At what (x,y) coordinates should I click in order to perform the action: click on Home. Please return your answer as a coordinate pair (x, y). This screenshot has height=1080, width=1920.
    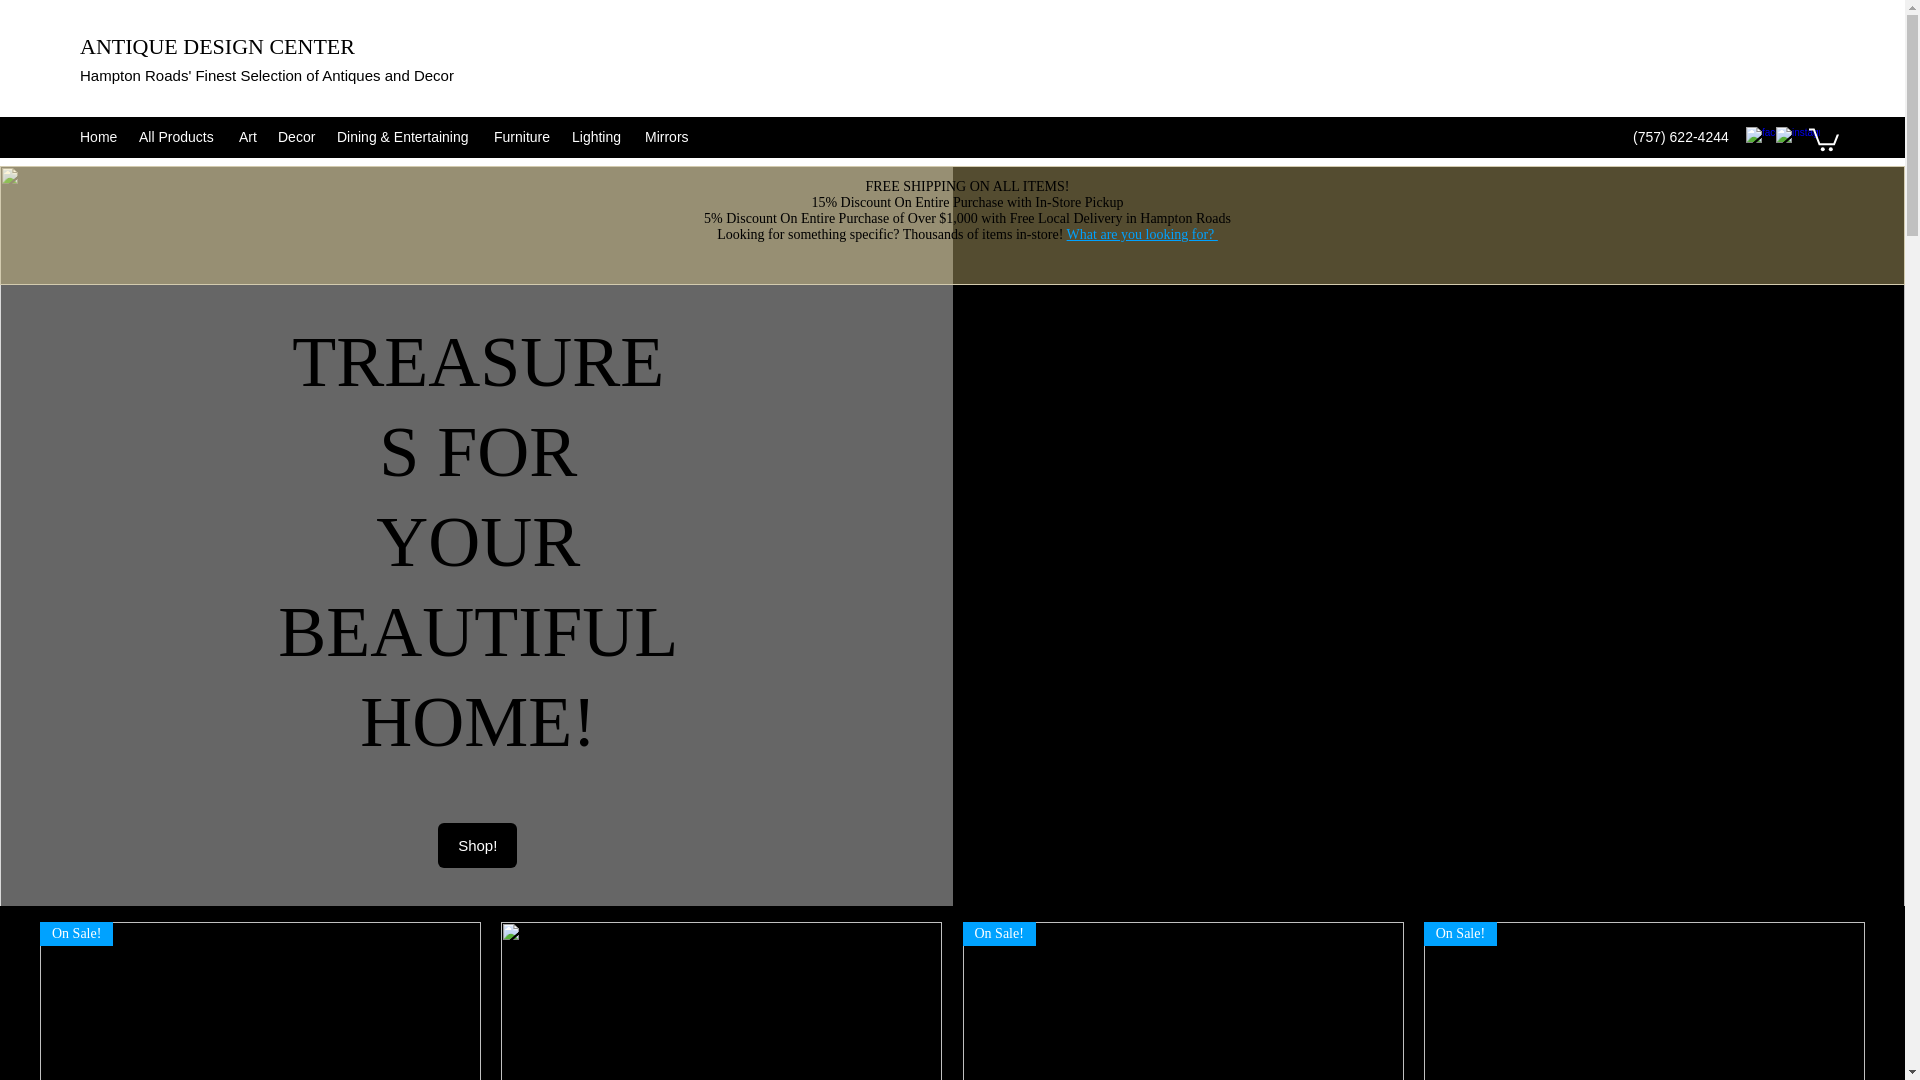
    Looking at the image, I should click on (98, 138).